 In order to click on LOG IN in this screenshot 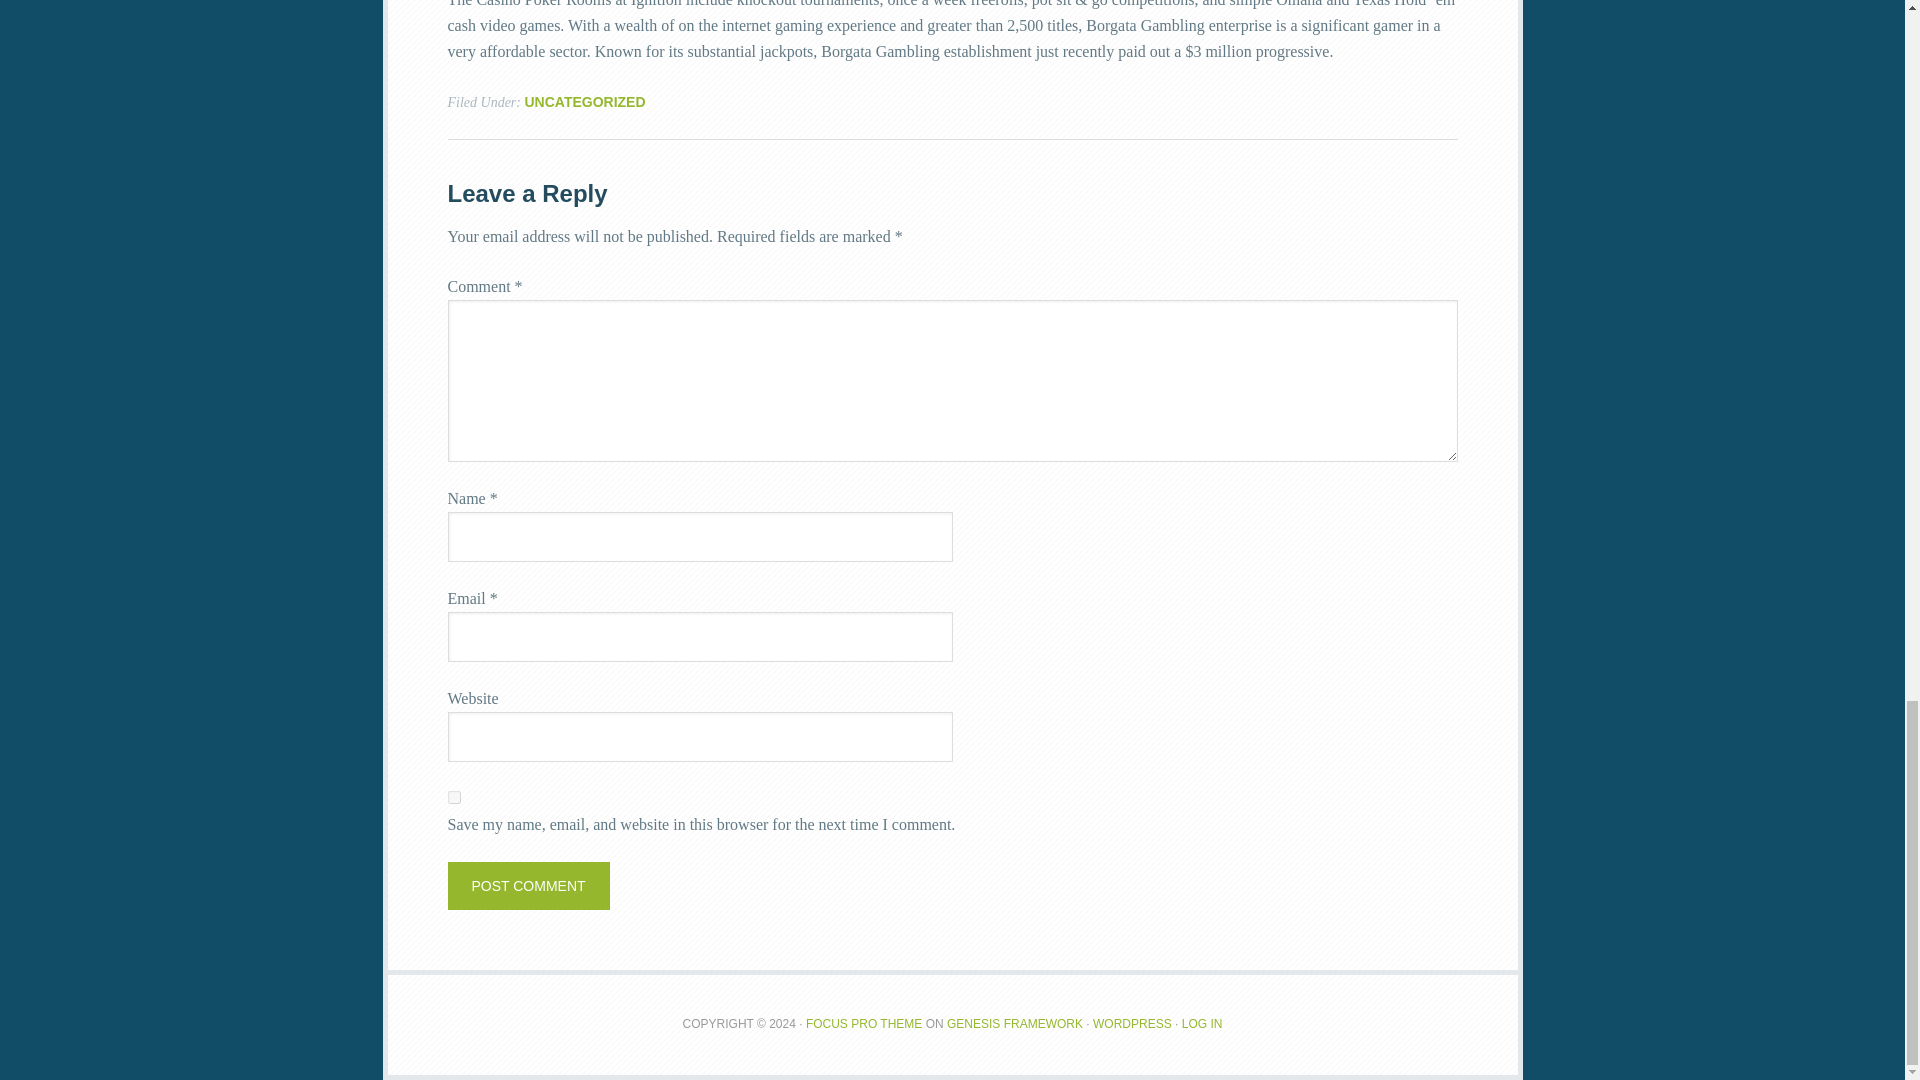, I will do `click(1202, 1024)`.